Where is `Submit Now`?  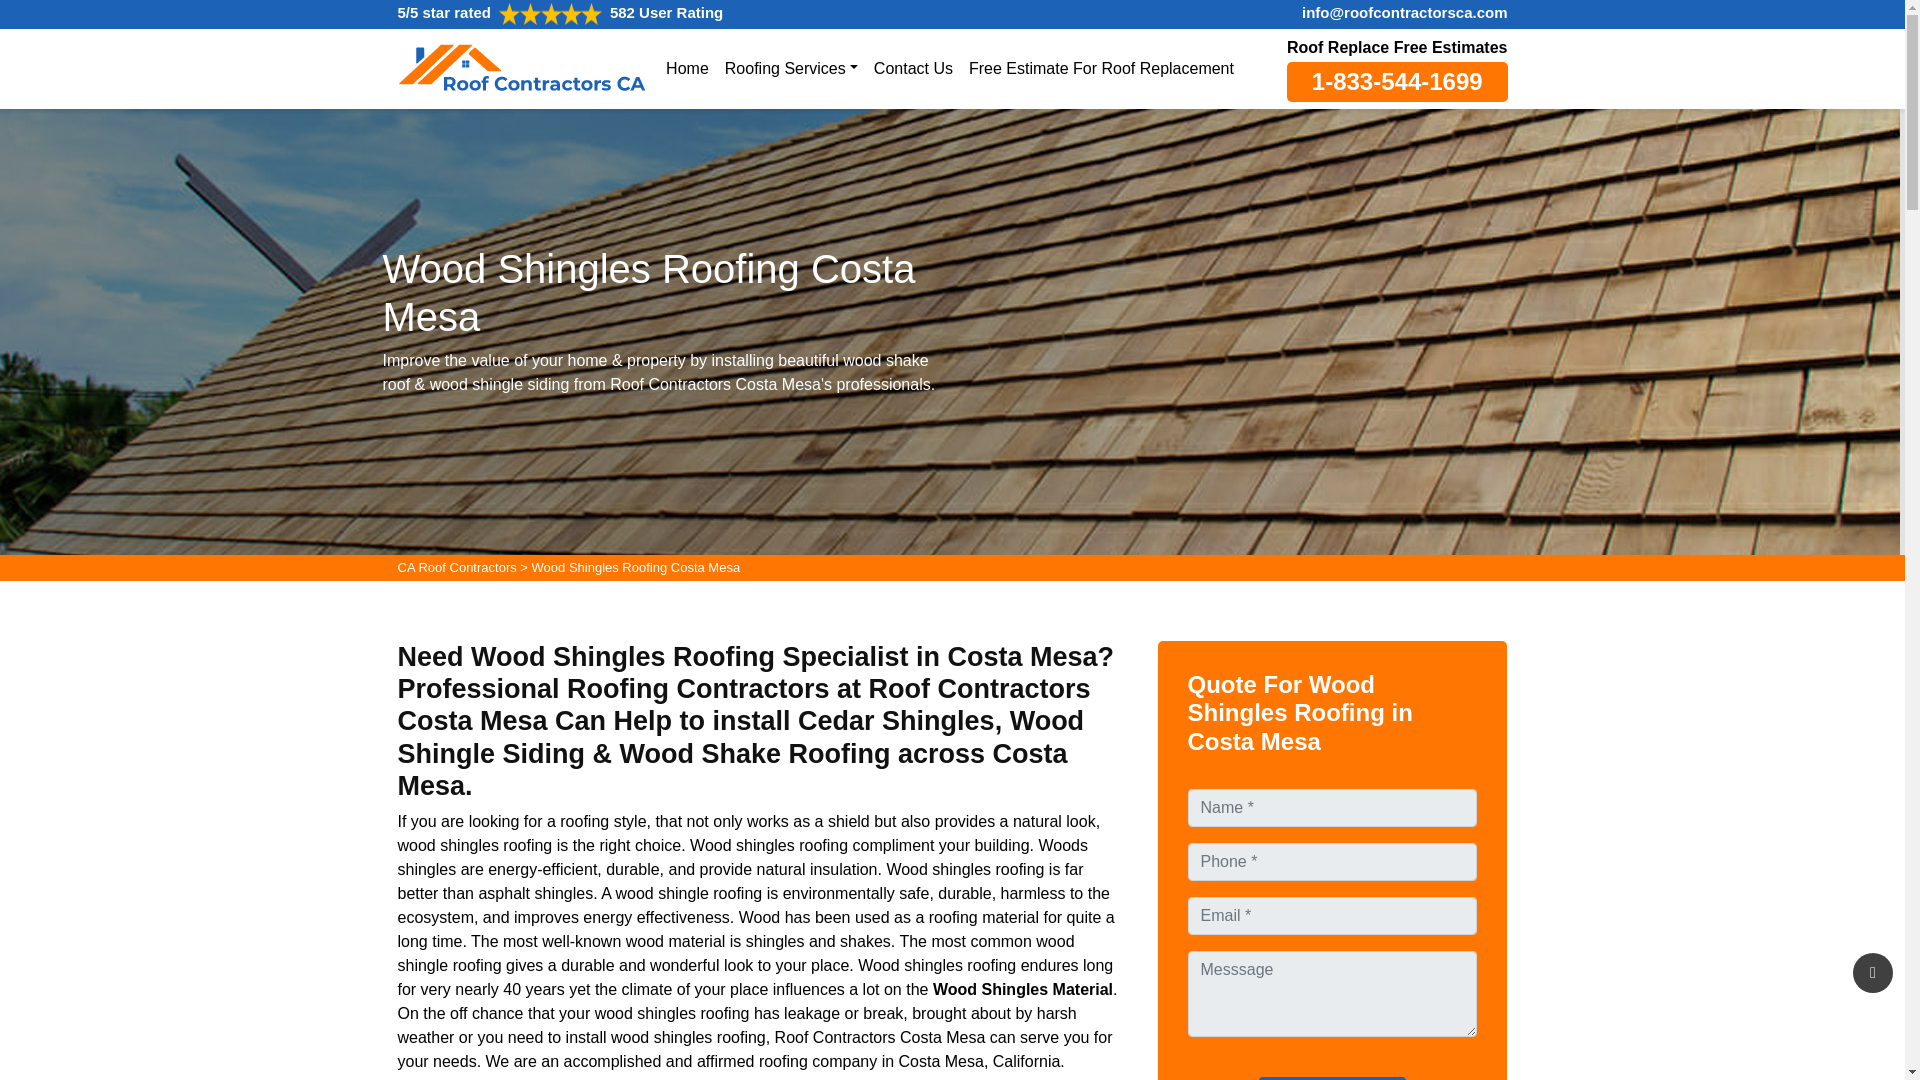 Submit Now is located at coordinates (1332, 1078).